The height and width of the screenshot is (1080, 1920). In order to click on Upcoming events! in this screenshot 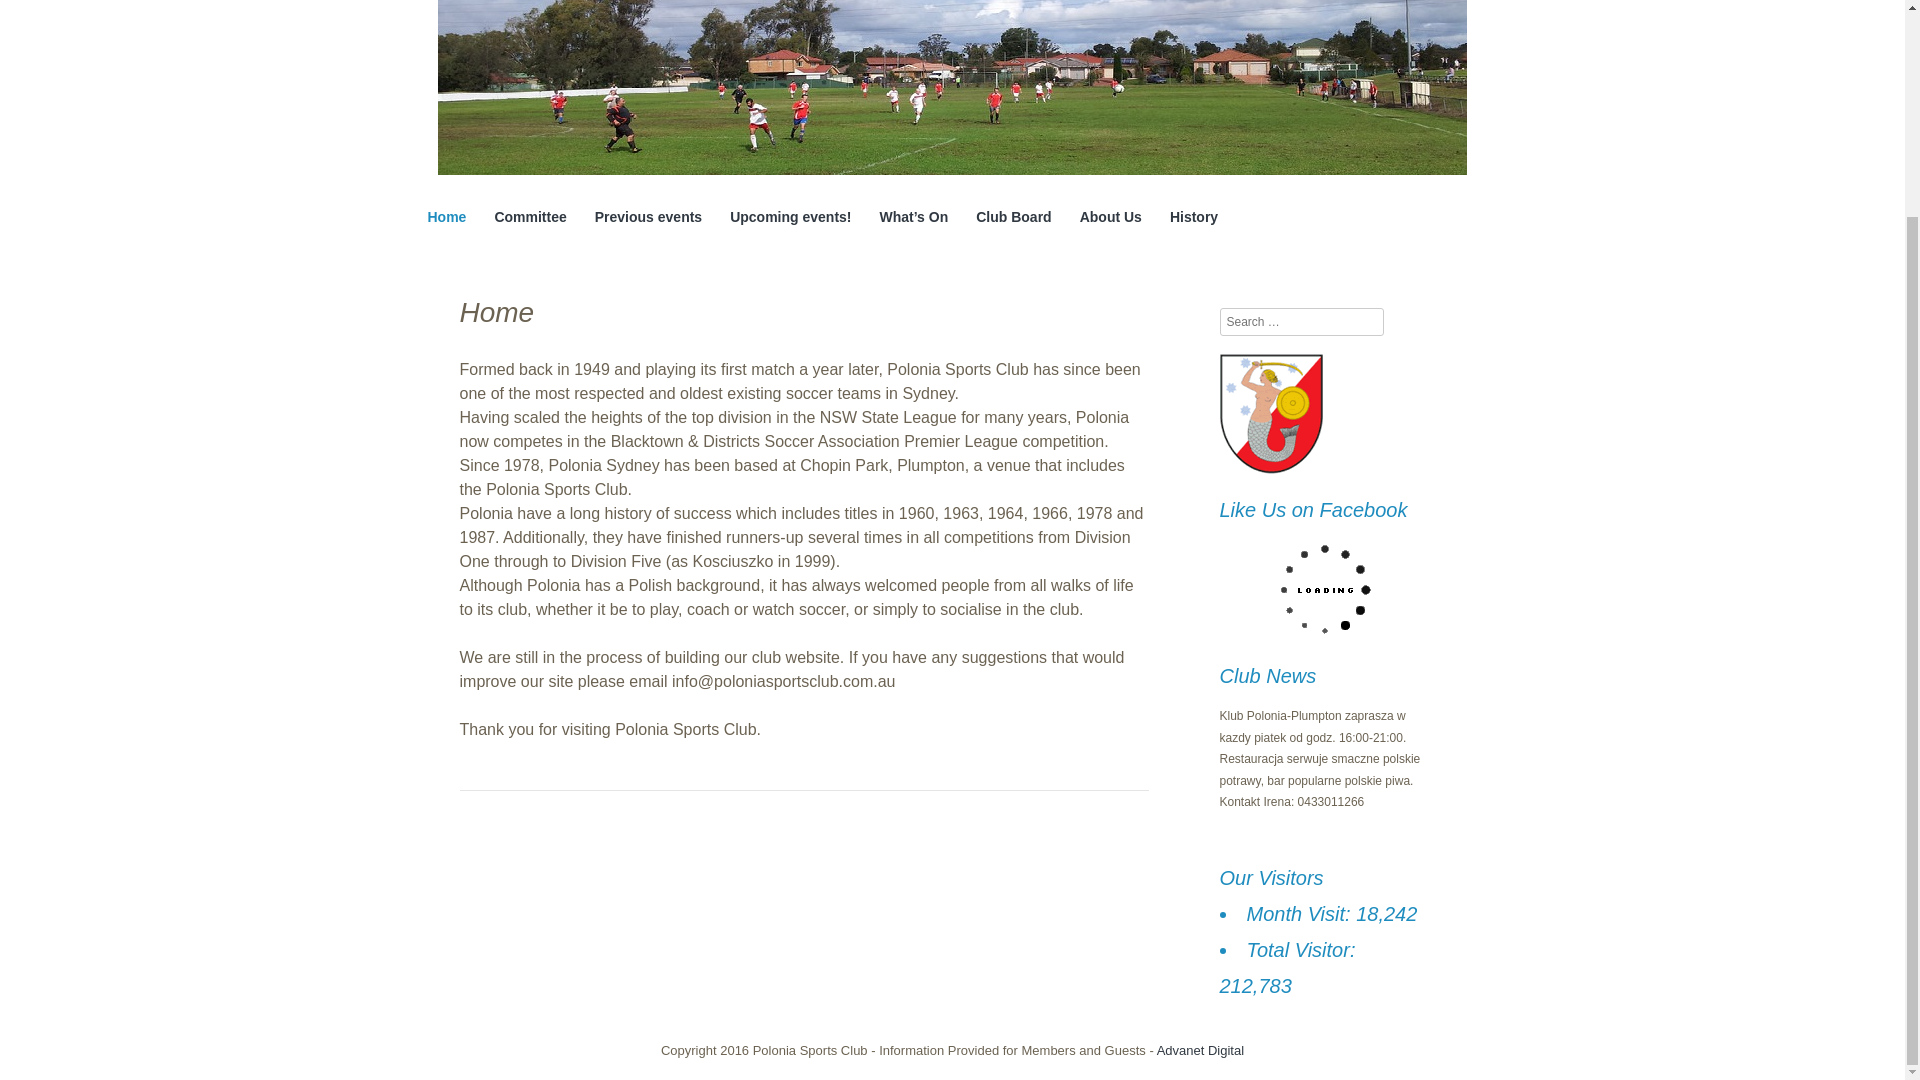, I will do `click(790, 217)`.